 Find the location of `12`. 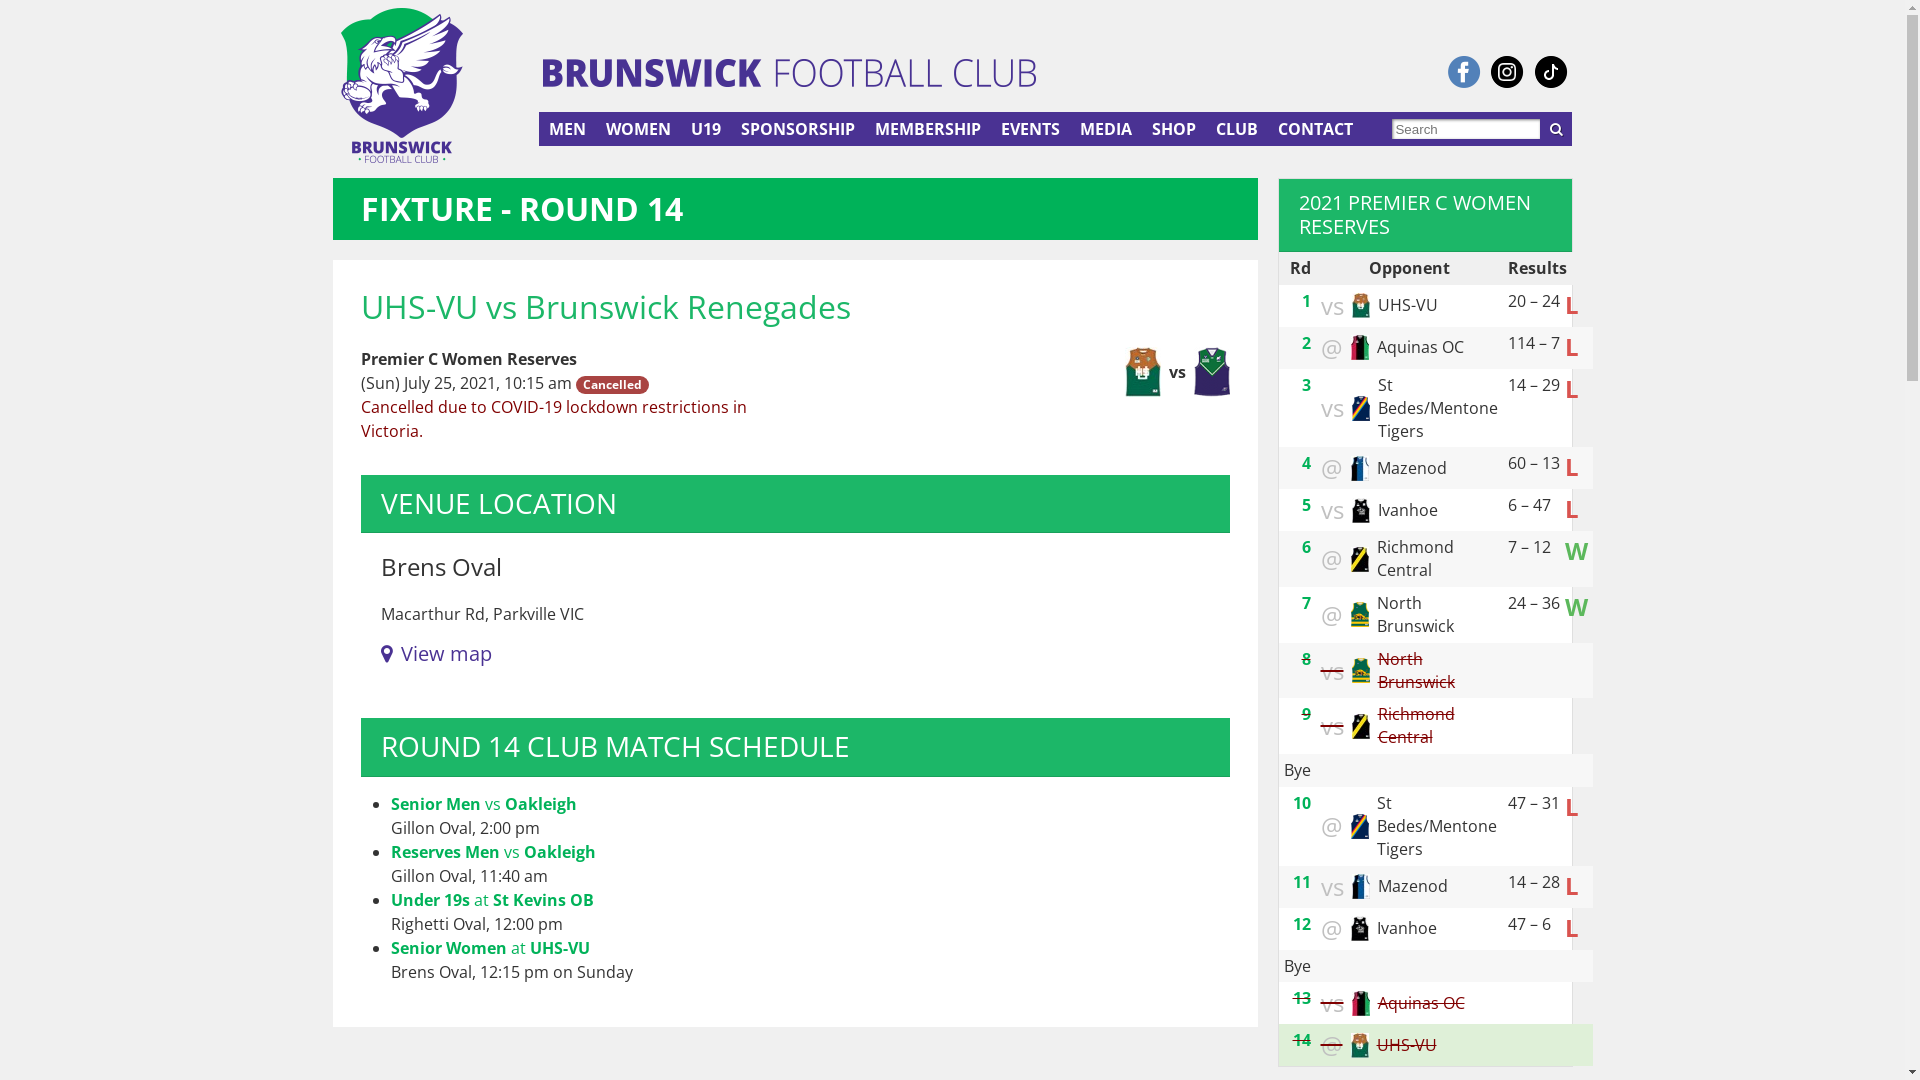

12 is located at coordinates (1301, 923).